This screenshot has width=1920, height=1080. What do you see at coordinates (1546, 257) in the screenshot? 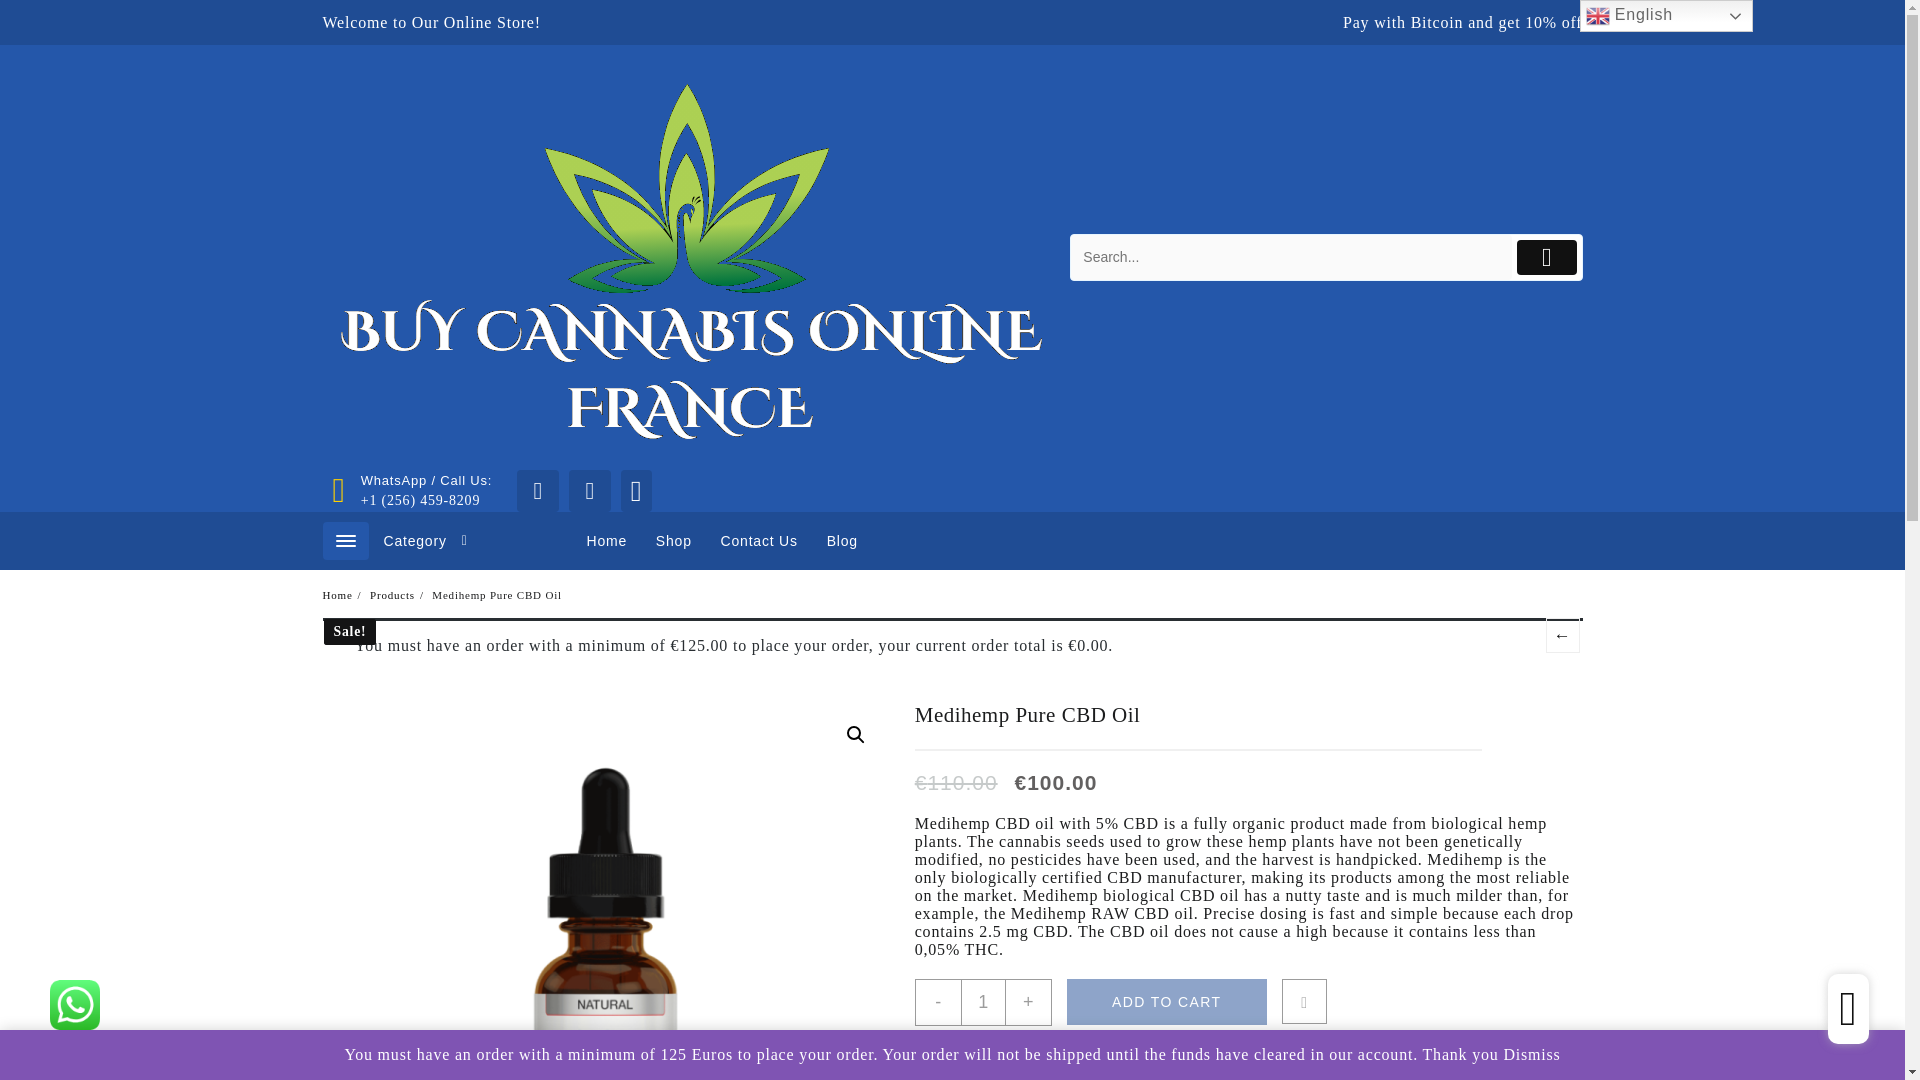
I see `Submit` at bounding box center [1546, 257].